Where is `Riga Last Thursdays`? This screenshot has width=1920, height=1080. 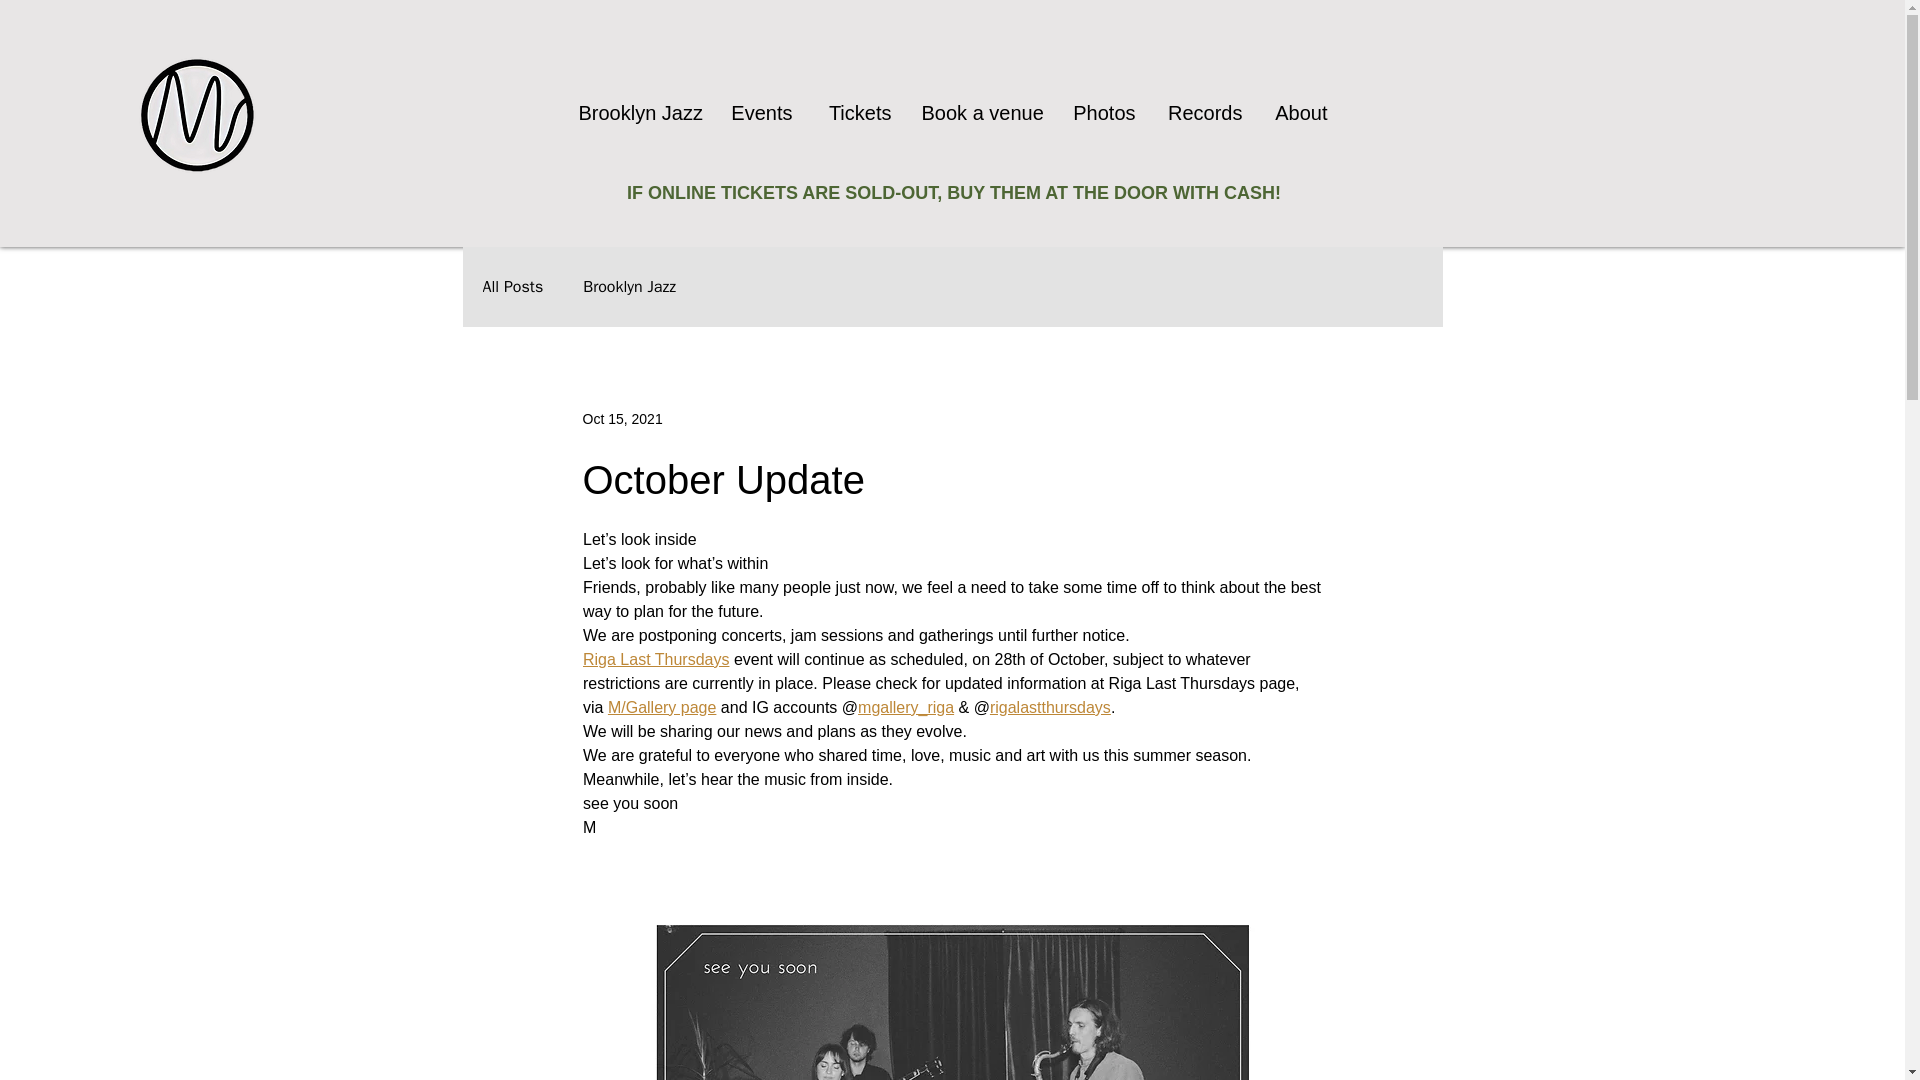 Riga Last Thursdays is located at coordinates (654, 660).